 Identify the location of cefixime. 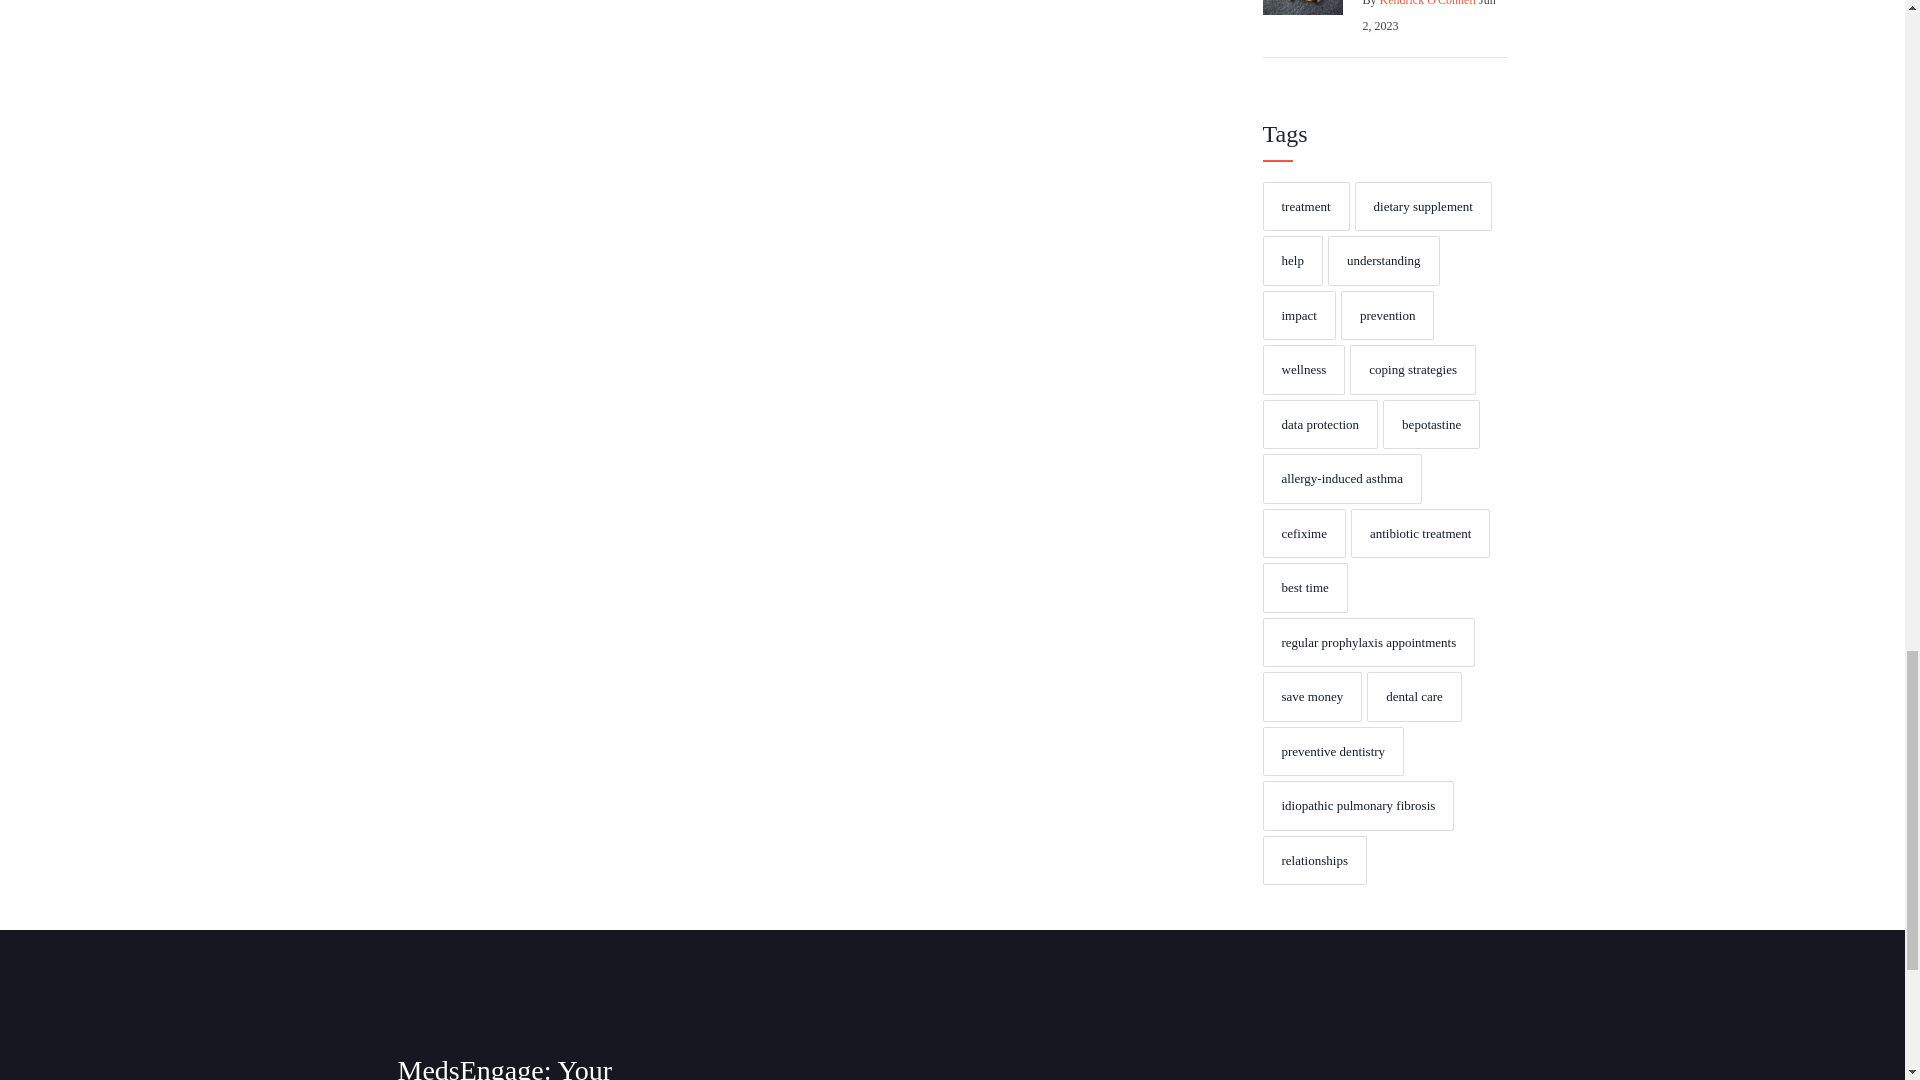
(1303, 534).